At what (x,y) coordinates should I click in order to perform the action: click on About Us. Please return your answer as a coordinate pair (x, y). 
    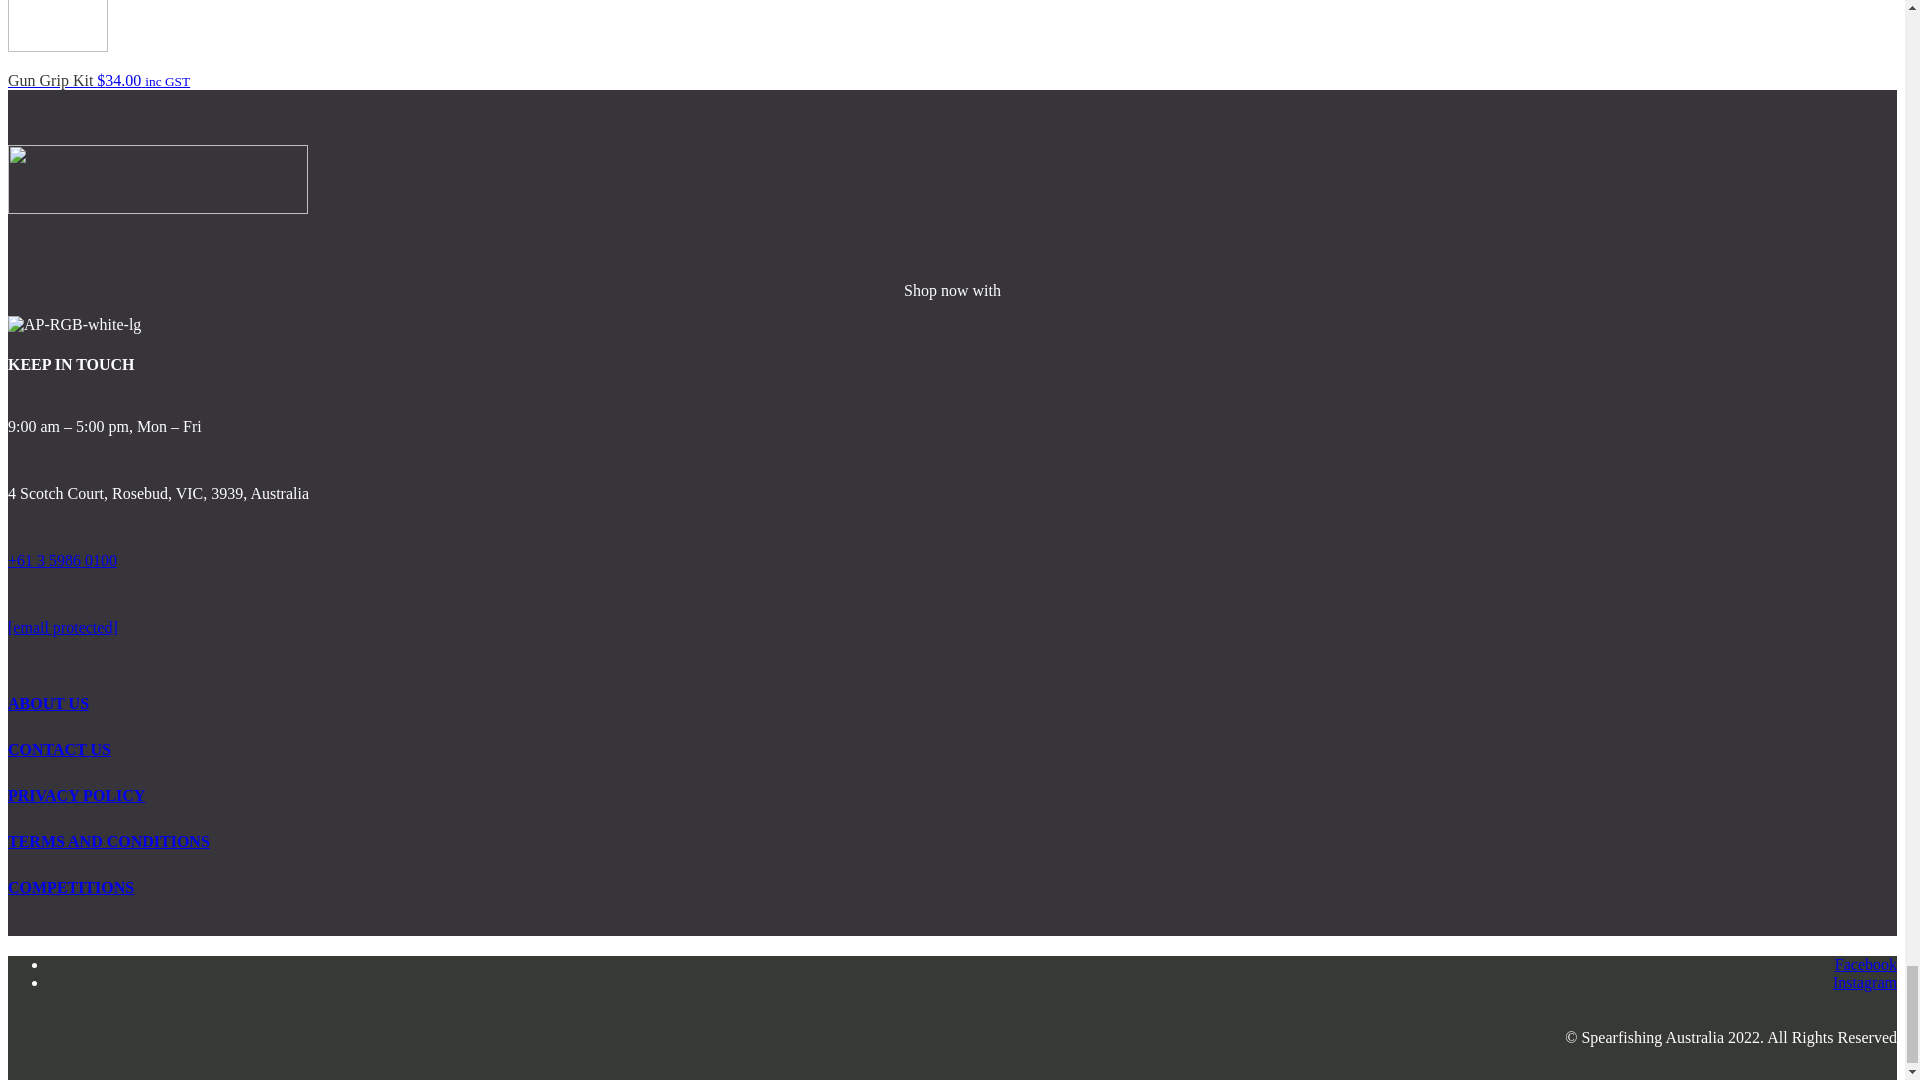
    Looking at the image, I should click on (48, 703).